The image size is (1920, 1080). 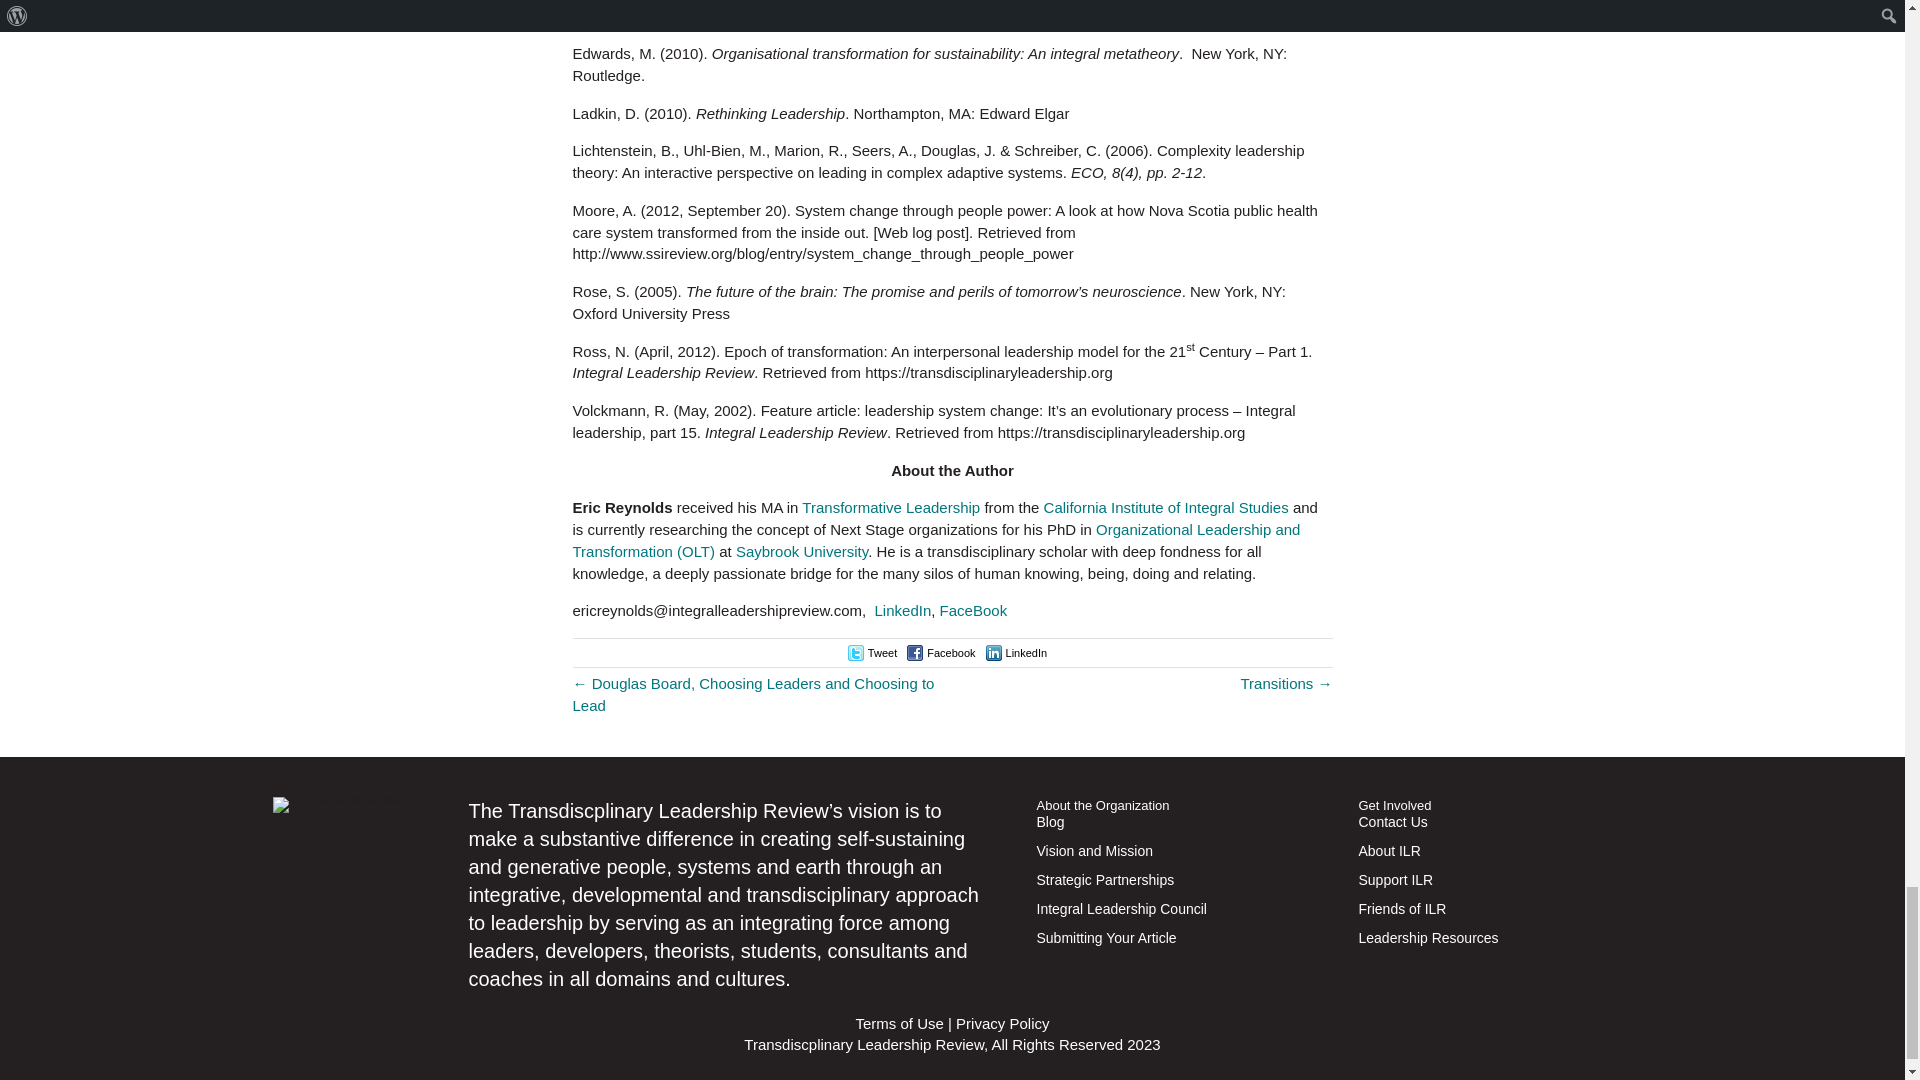 I want to click on Submitting Your Article, so click(x=1168, y=944).